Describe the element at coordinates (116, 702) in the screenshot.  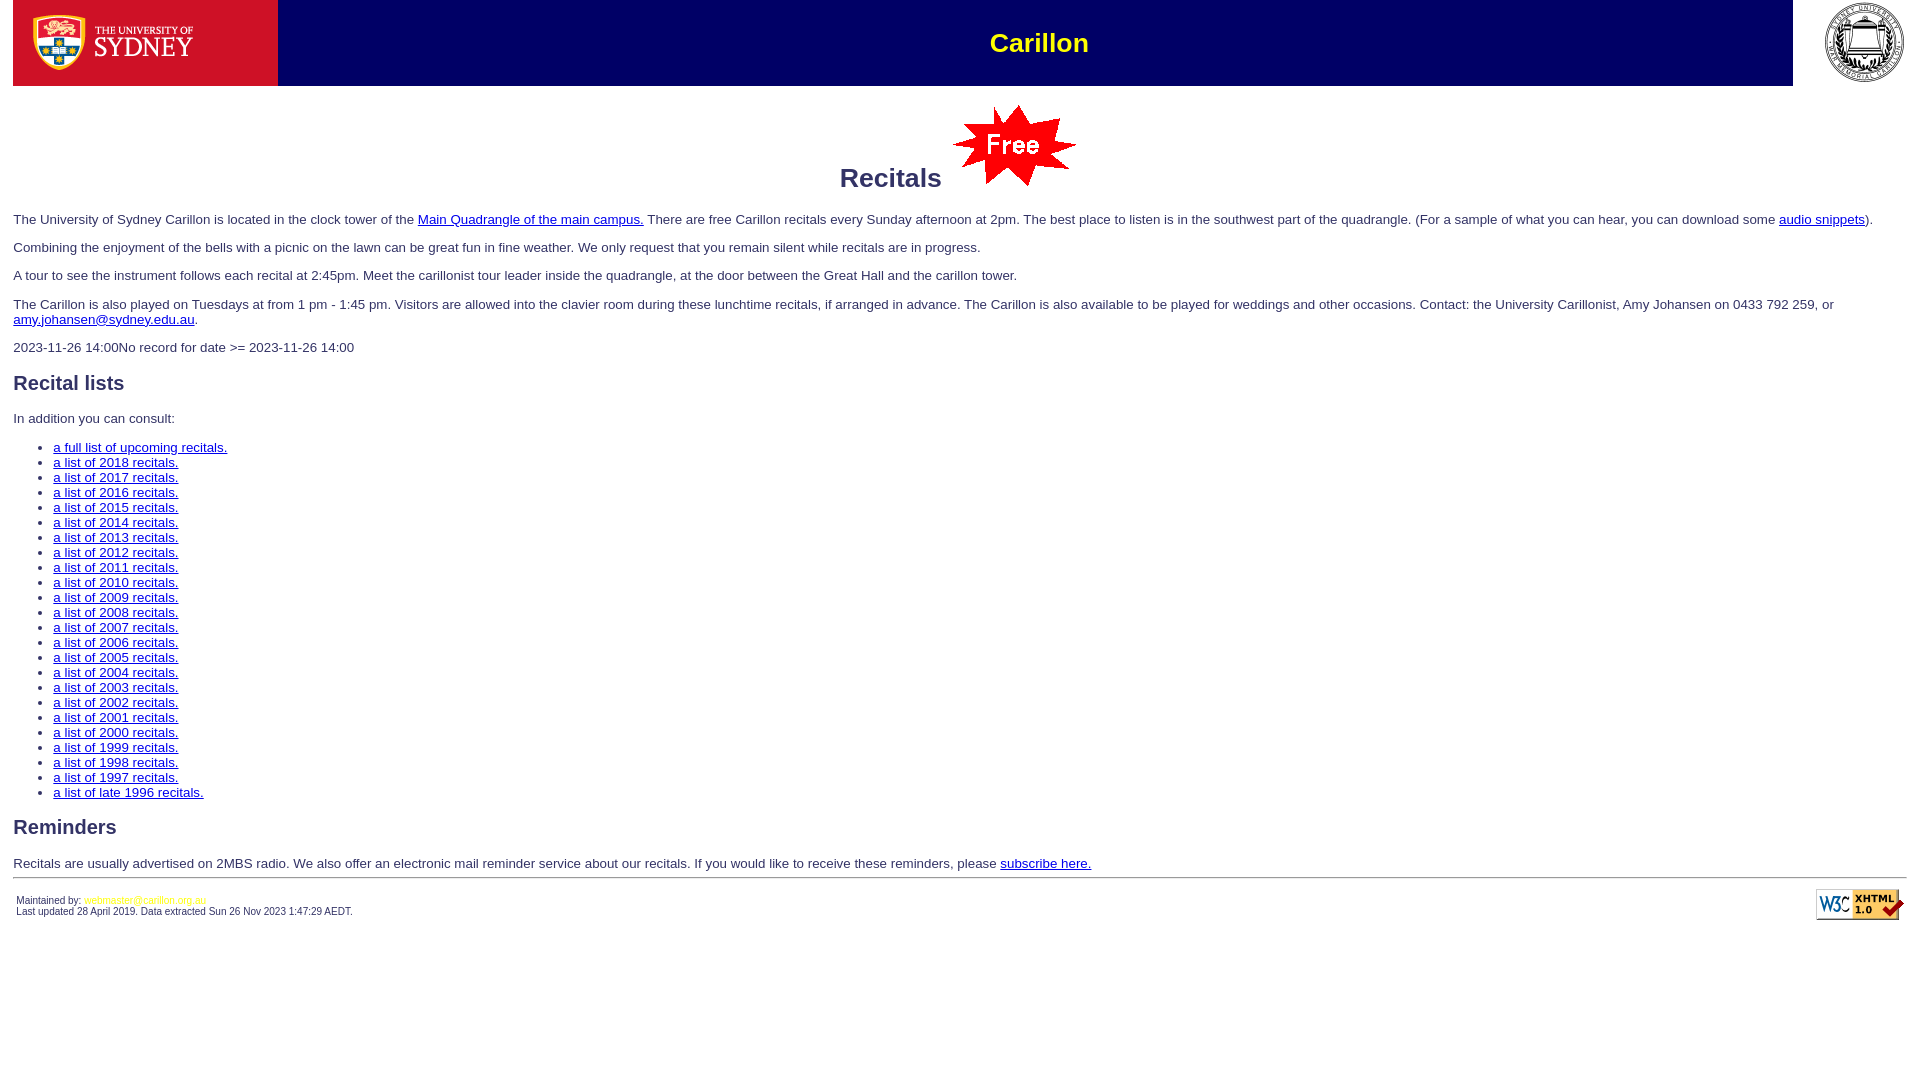
I see `a list of 2002 recitals.` at that location.